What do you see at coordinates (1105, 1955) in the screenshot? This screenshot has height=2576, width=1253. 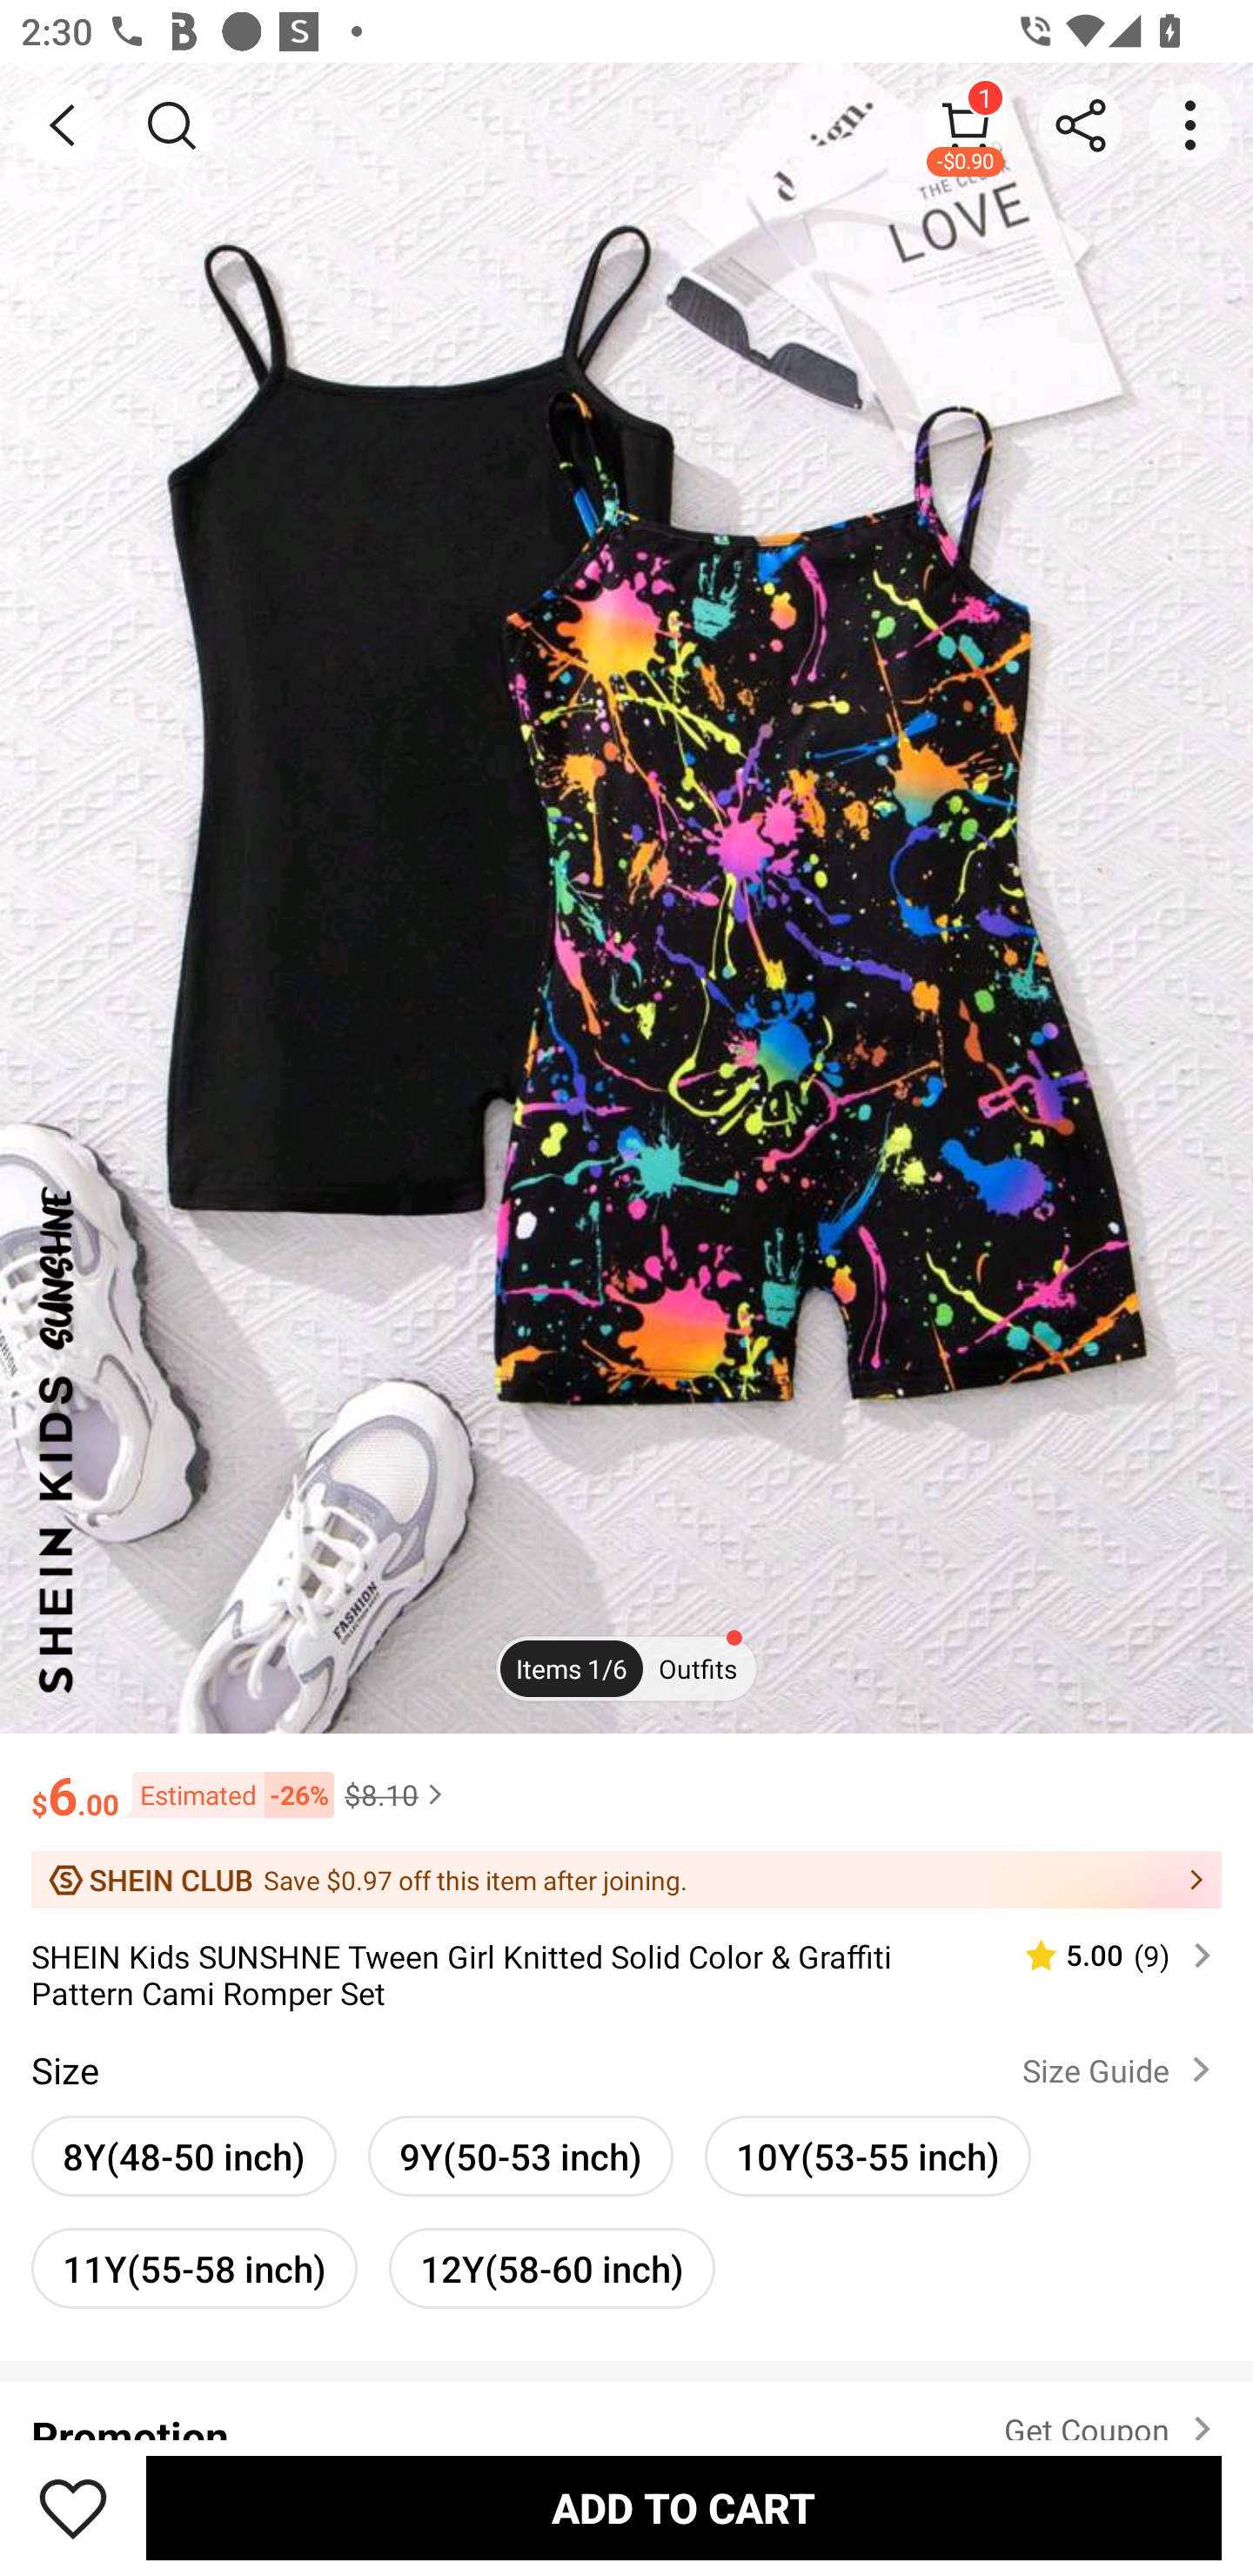 I see `5.00 (9)` at bounding box center [1105, 1955].